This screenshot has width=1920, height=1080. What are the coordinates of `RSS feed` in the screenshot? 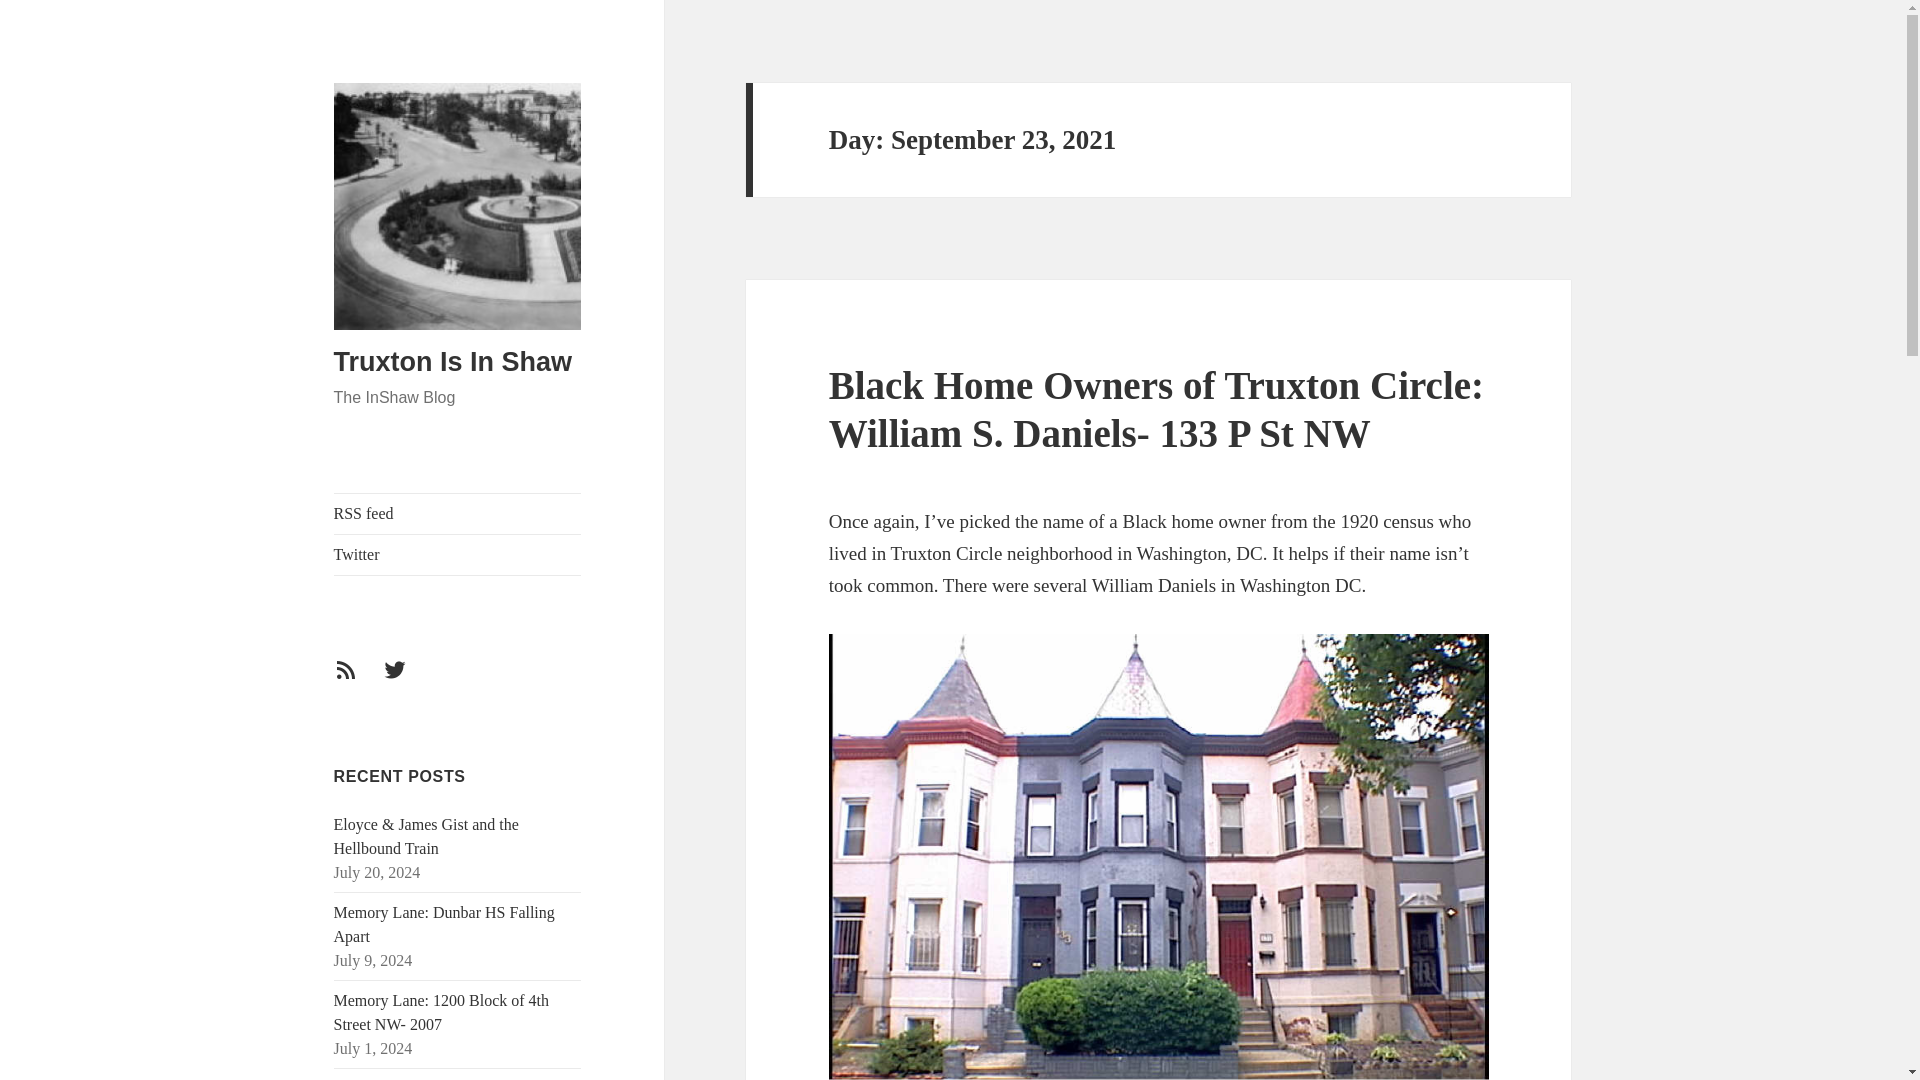 It's located at (458, 513).